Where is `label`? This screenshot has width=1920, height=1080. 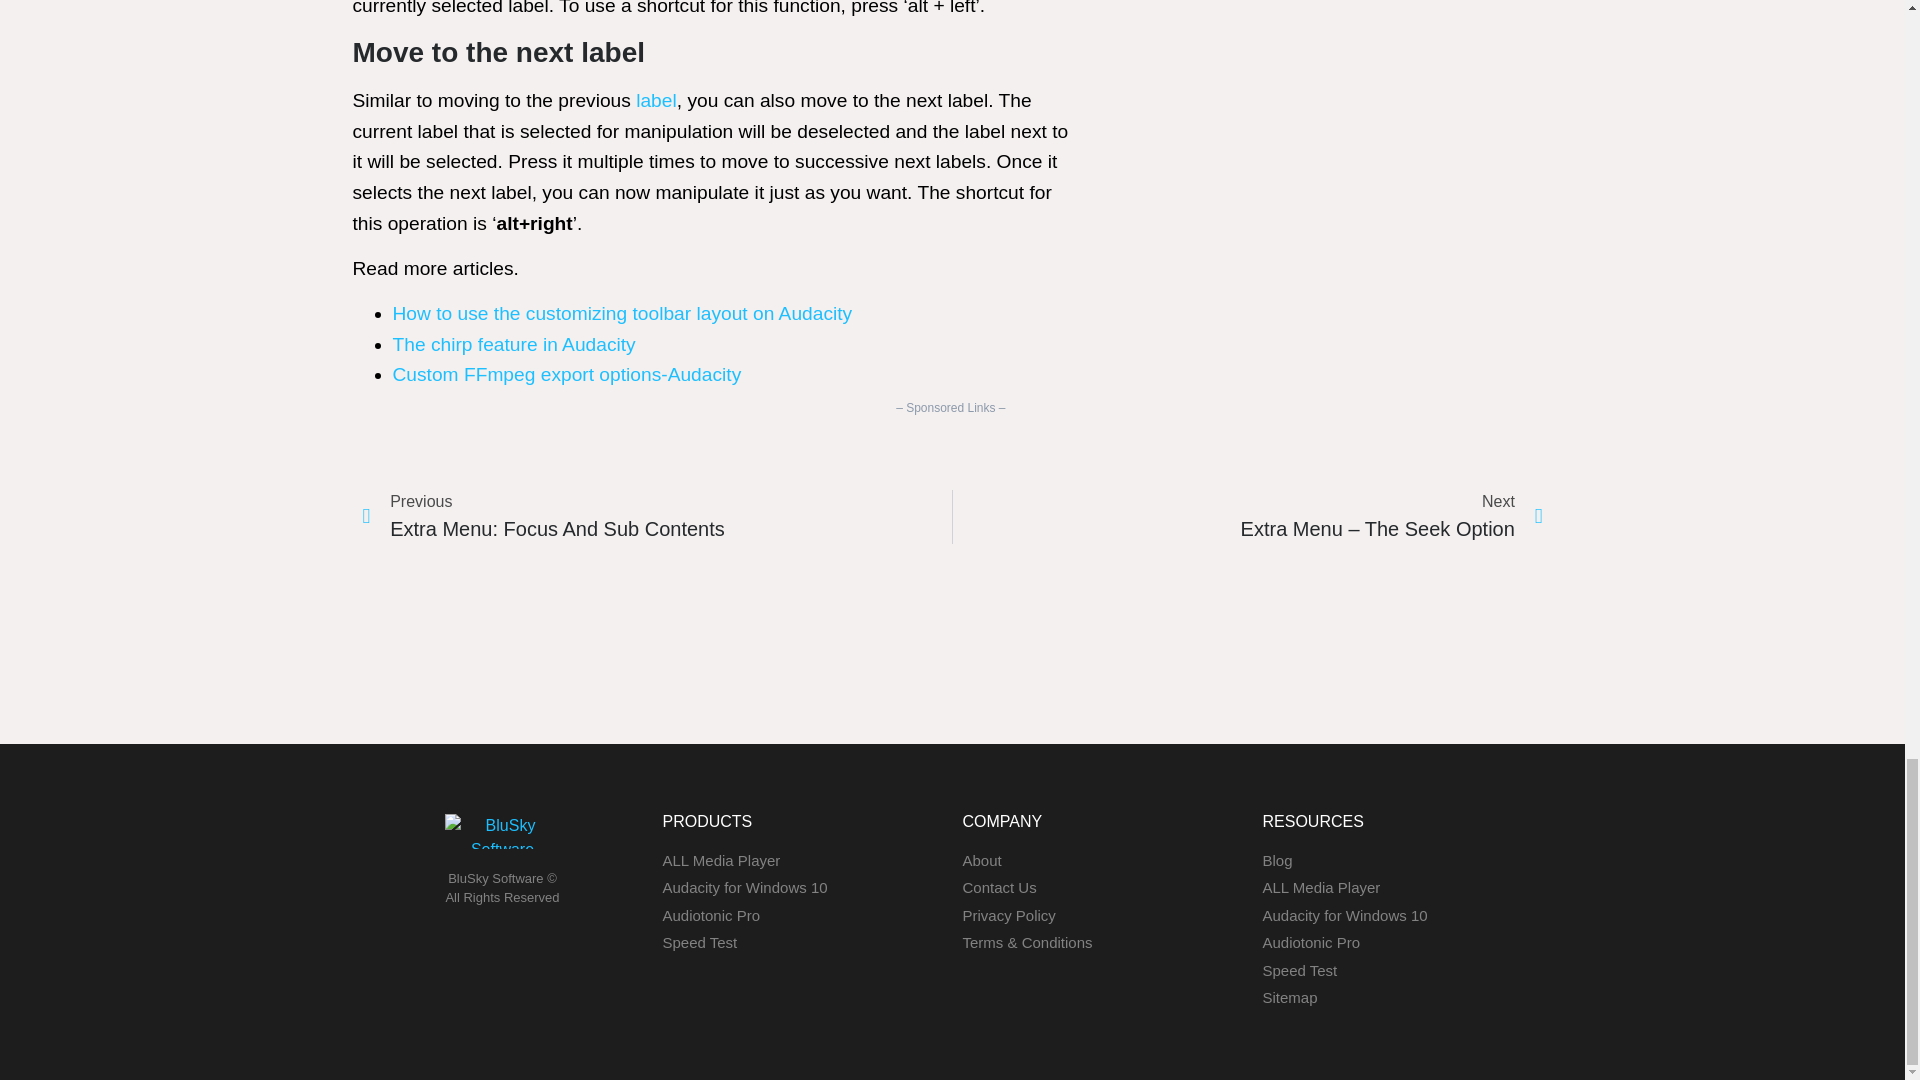 label is located at coordinates (656, 100).